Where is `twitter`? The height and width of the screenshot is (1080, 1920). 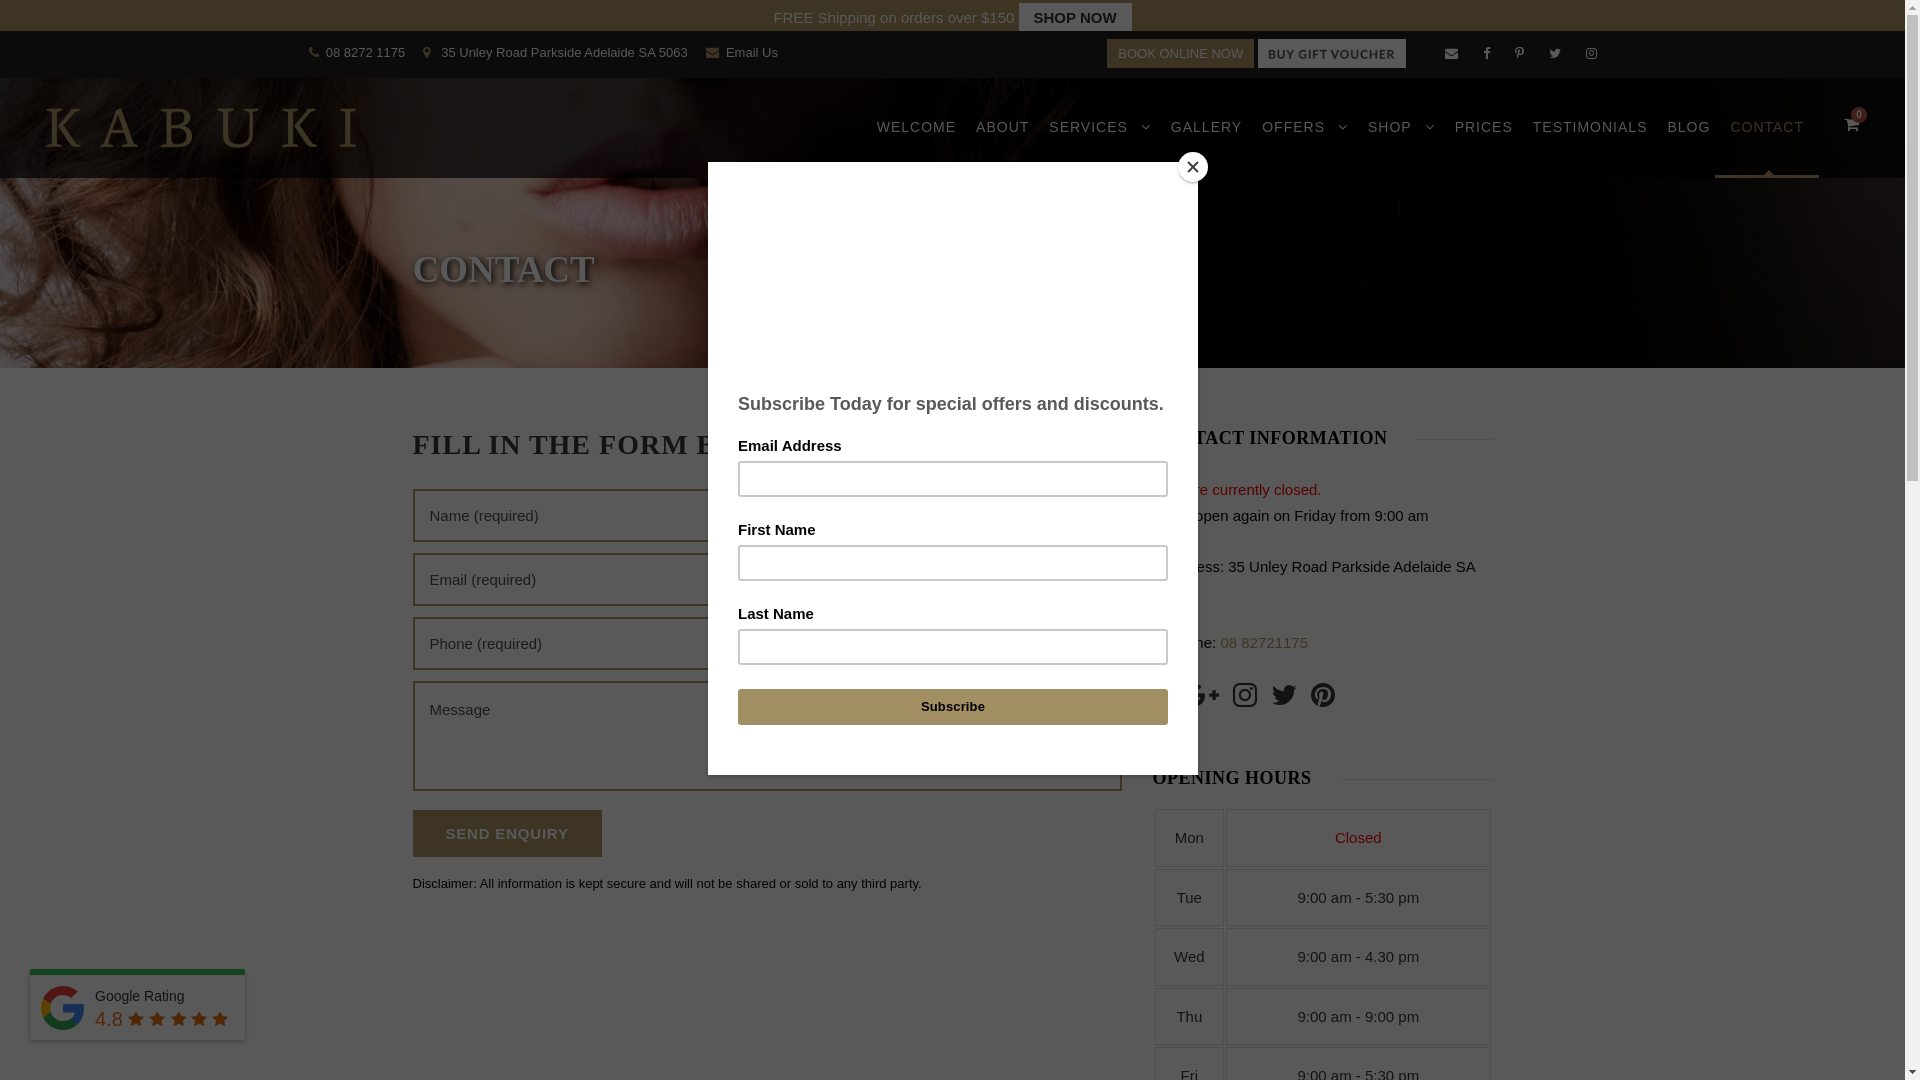 twitter is located at coordinates (1554, 54).